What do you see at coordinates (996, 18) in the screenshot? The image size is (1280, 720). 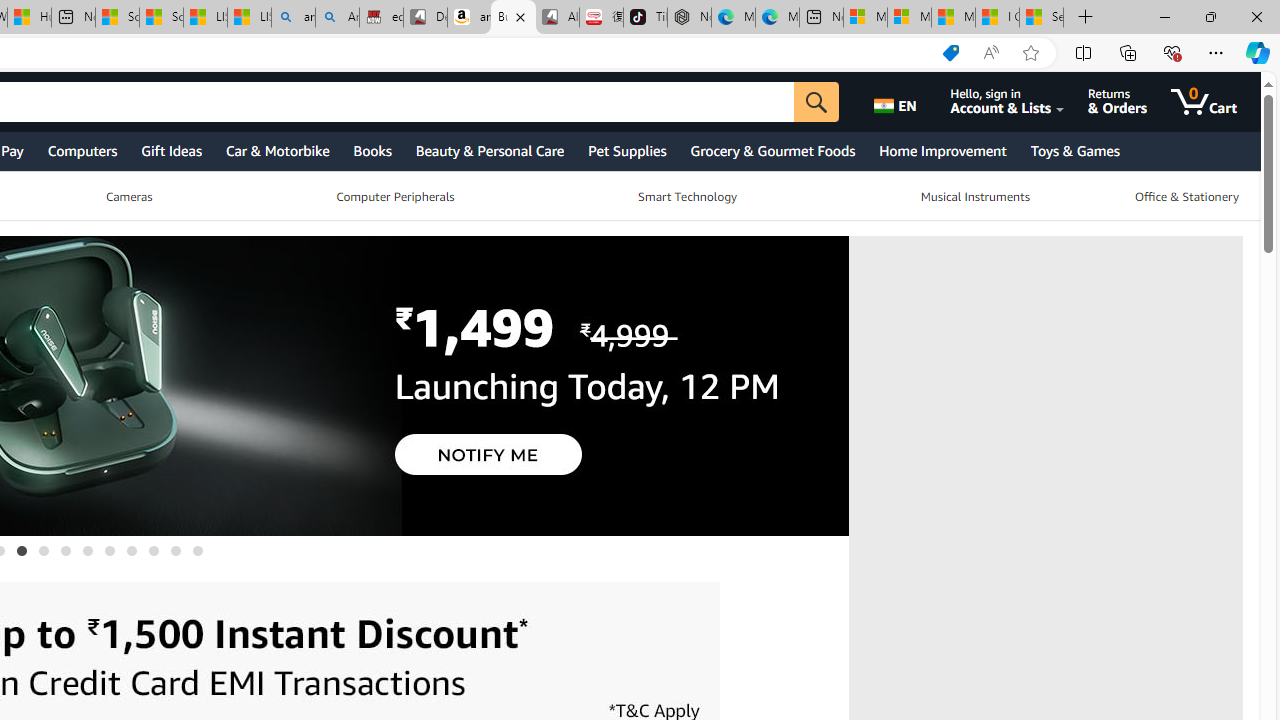 I see `I Gained 20 Pounds of Muscle in 30 Days! | Watch` at bounding box center [996, 18].